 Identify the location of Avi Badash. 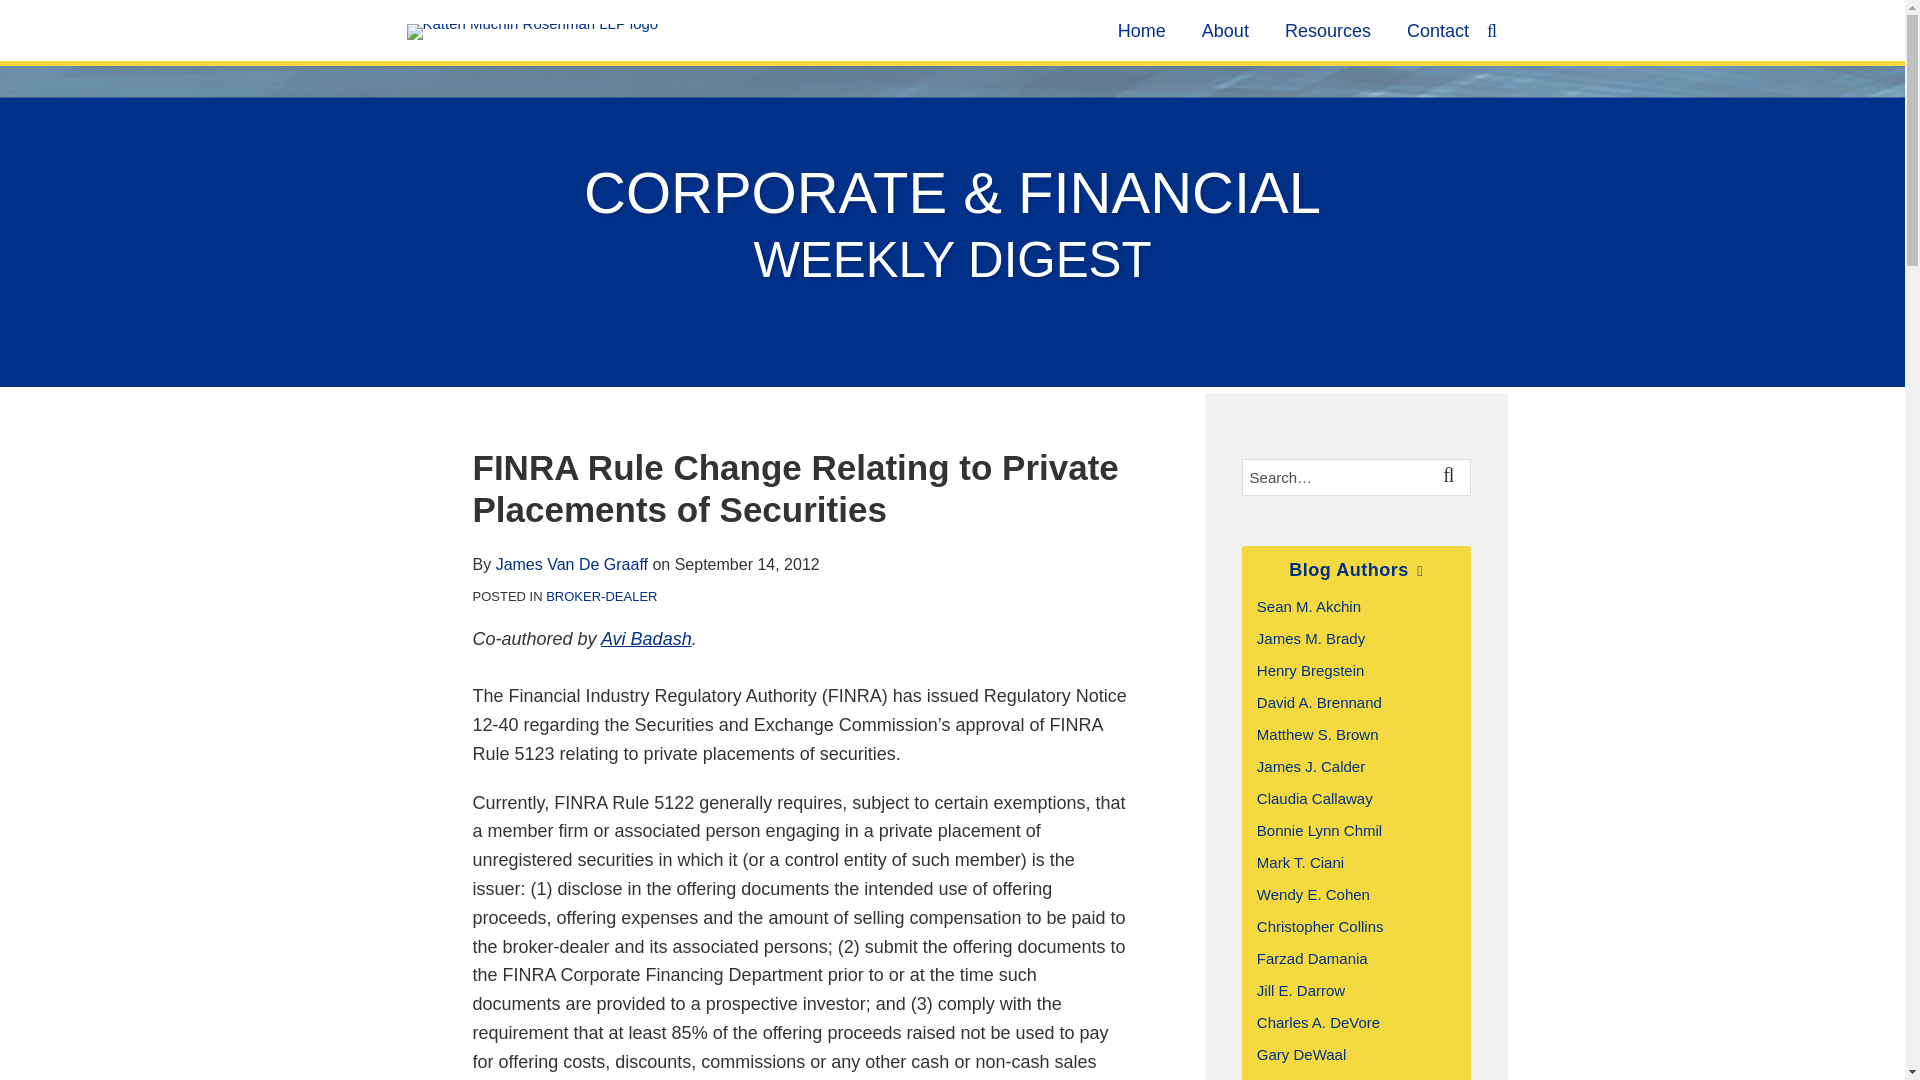
(646, 638).